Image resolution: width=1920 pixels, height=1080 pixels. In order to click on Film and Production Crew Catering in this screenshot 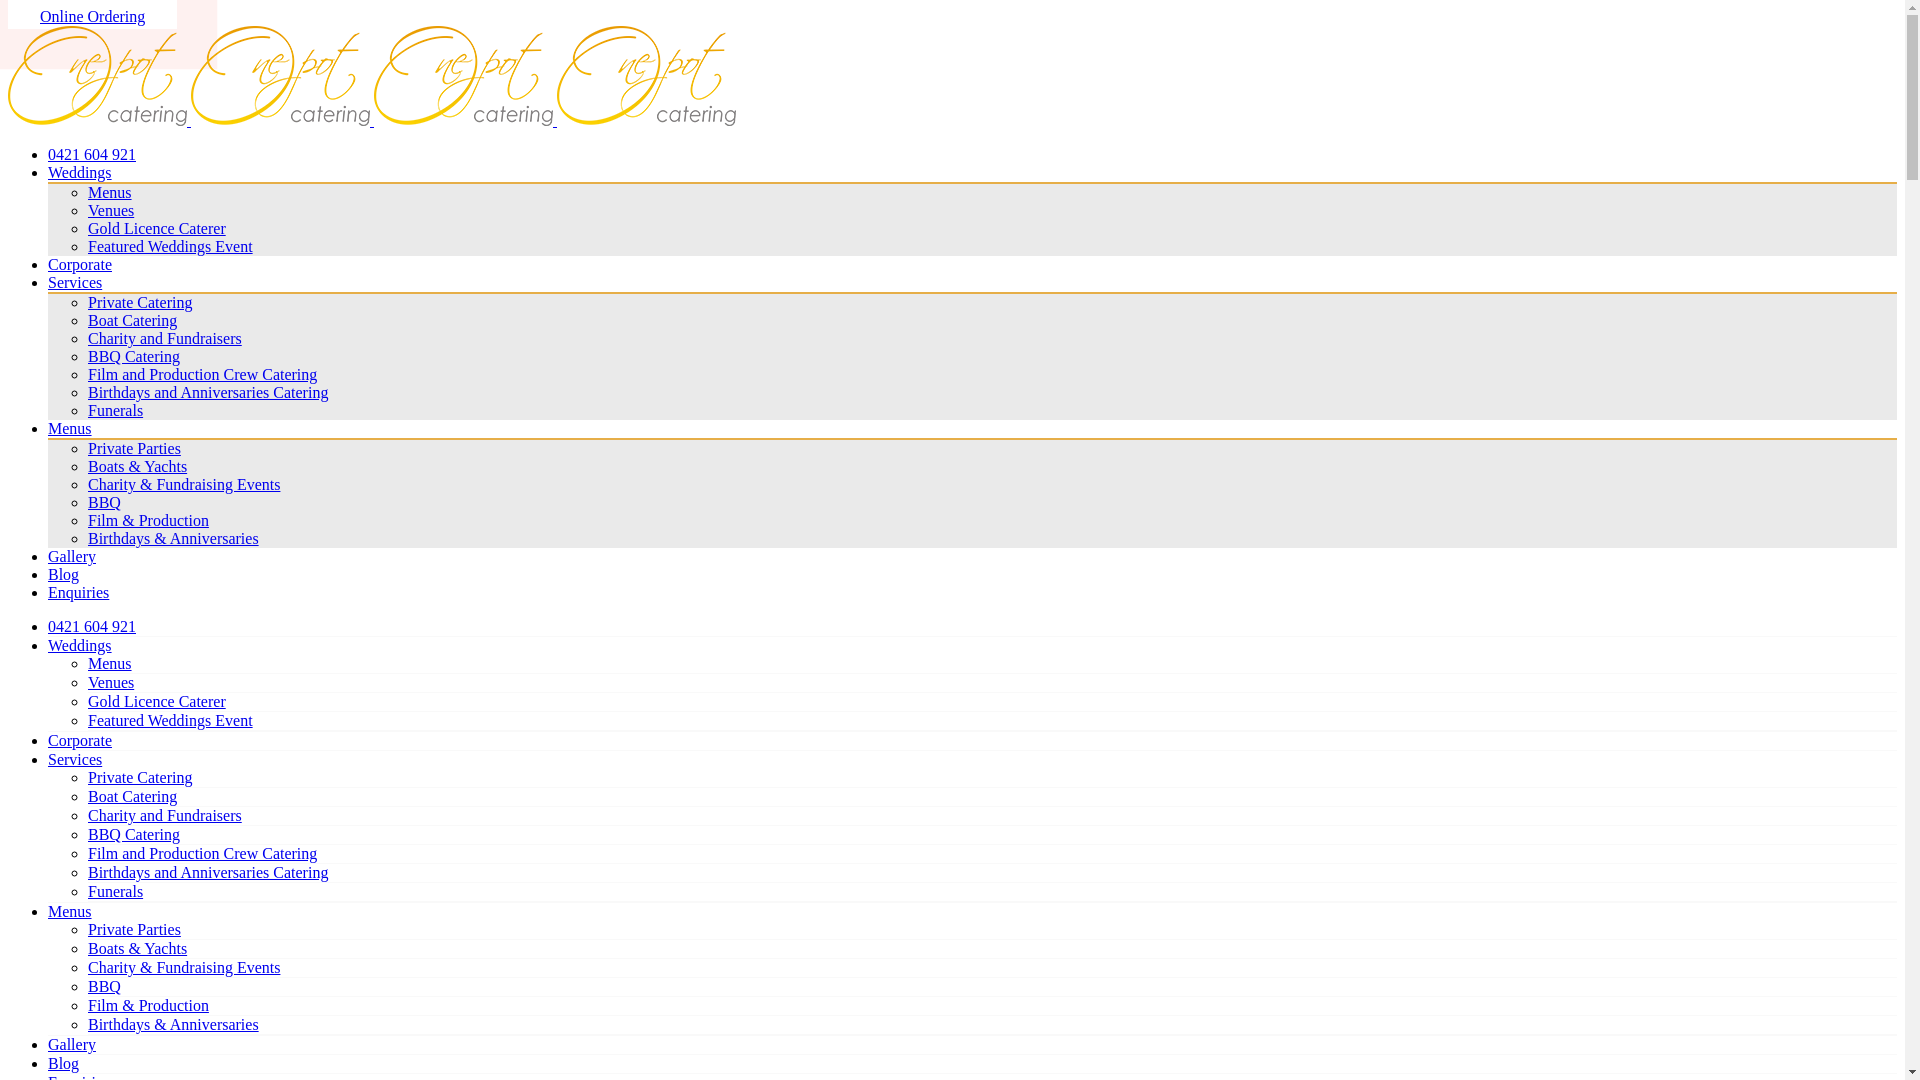, I will do `click(202, 374)`.